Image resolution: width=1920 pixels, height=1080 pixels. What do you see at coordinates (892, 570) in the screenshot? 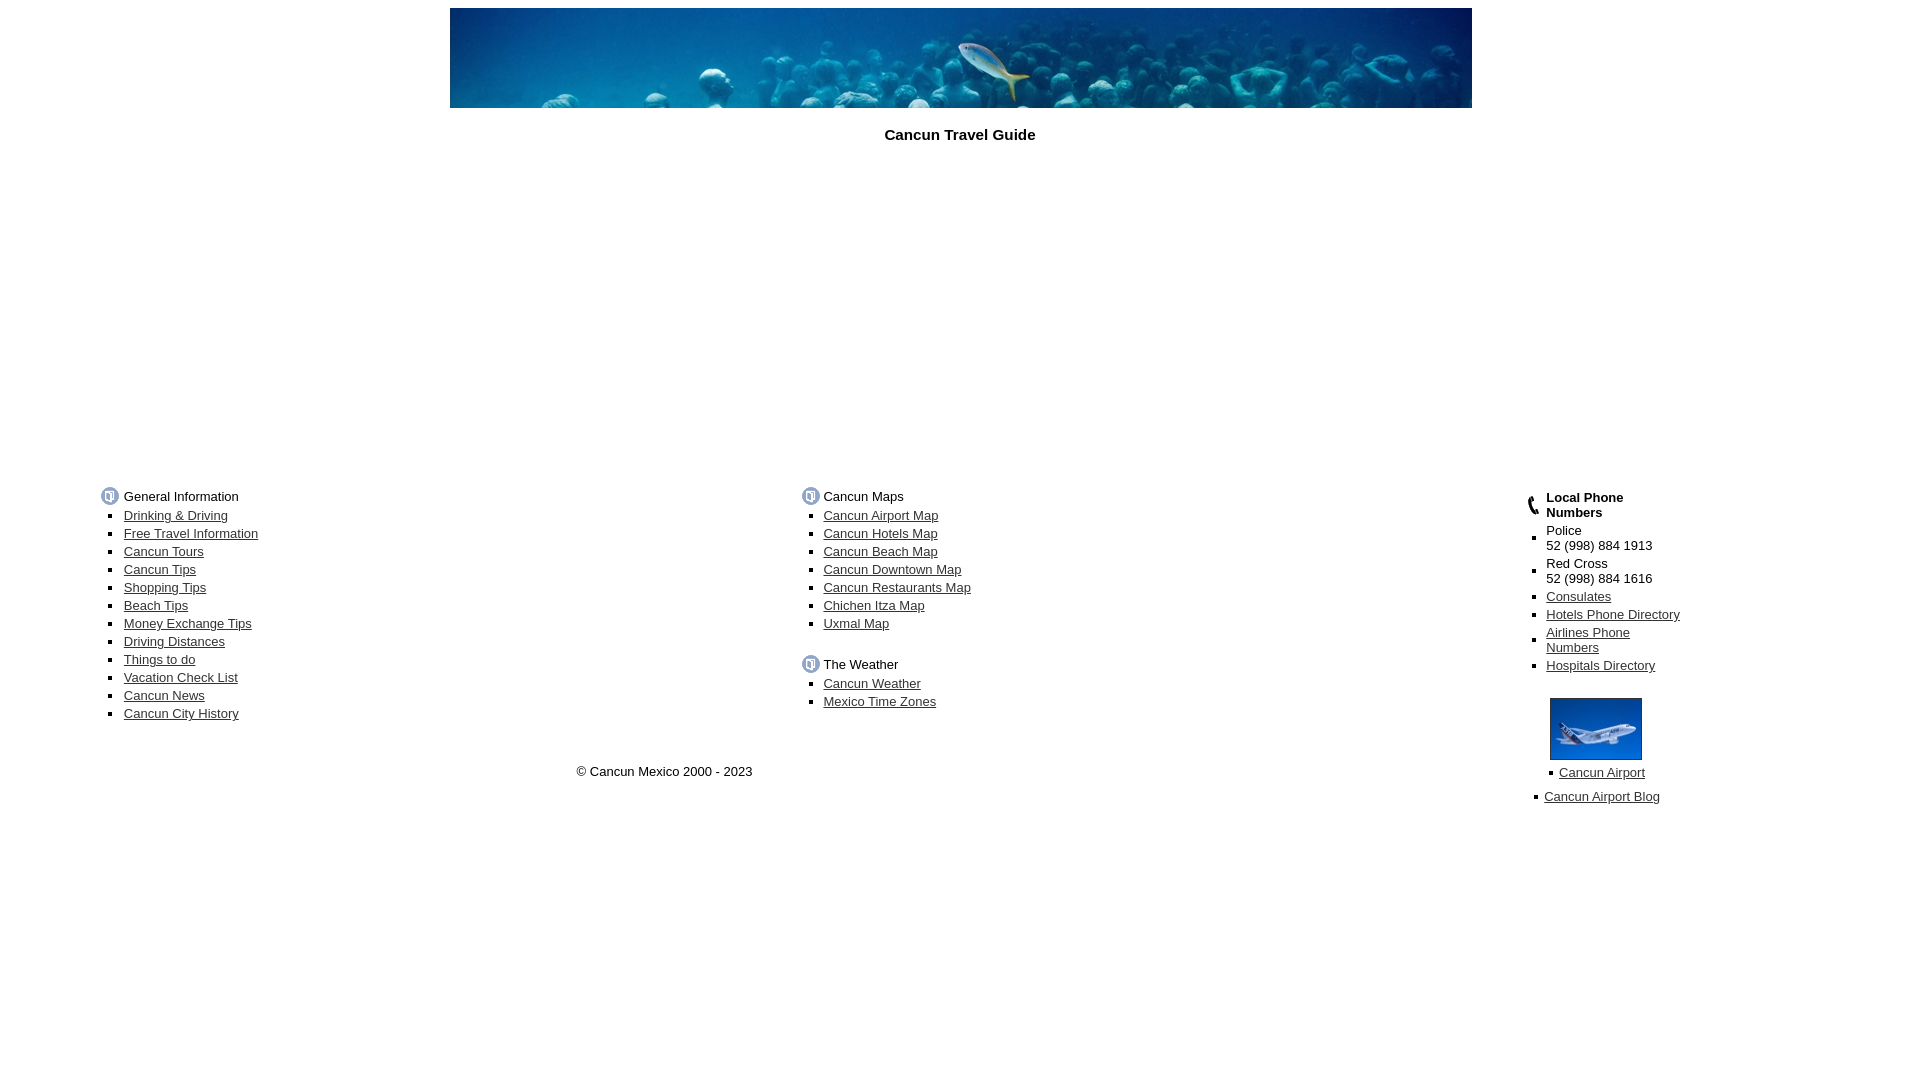
I see `Cancun Downtown Map` at bounding box center [892, 570].